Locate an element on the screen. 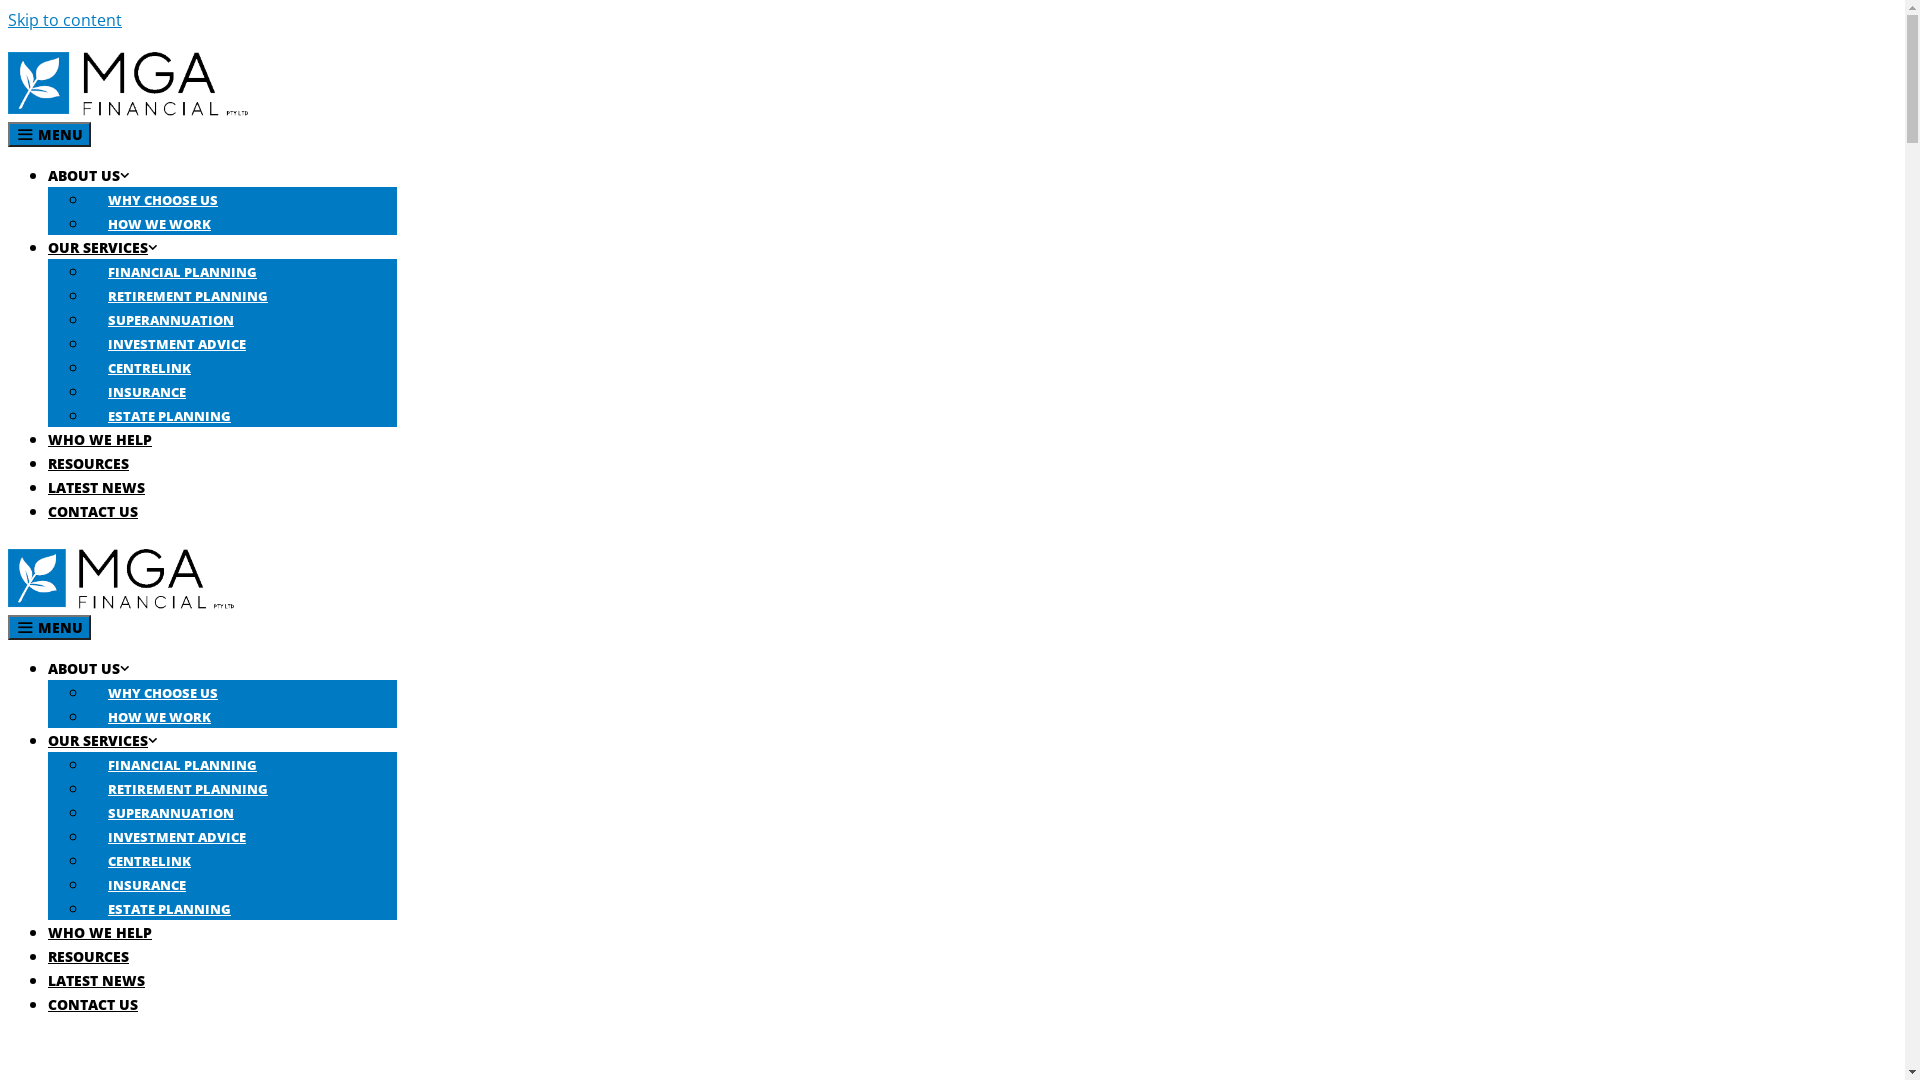 This screenshot has width=1920, height=1080. INVESTMENT ADVICE is located at coordinates (177, 344).